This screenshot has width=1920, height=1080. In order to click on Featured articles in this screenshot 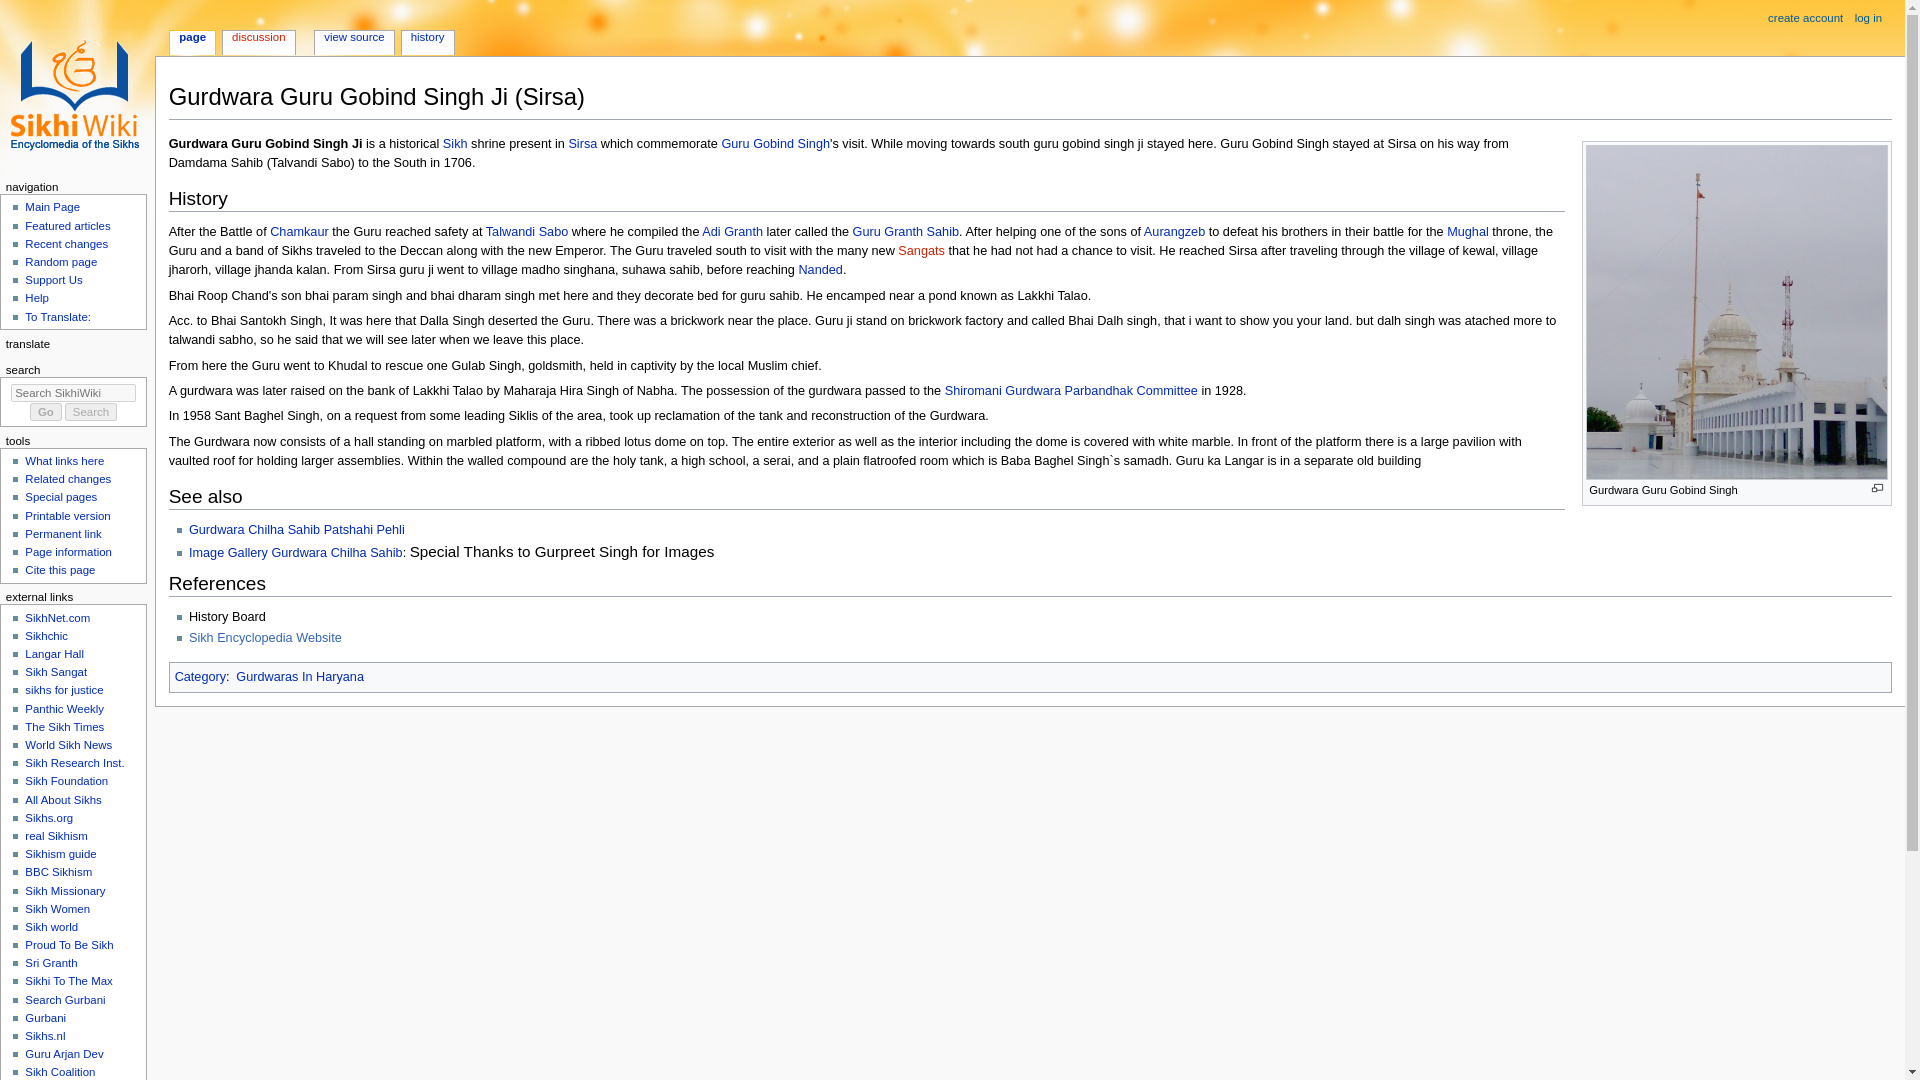, I will do `click(66, 226)`.